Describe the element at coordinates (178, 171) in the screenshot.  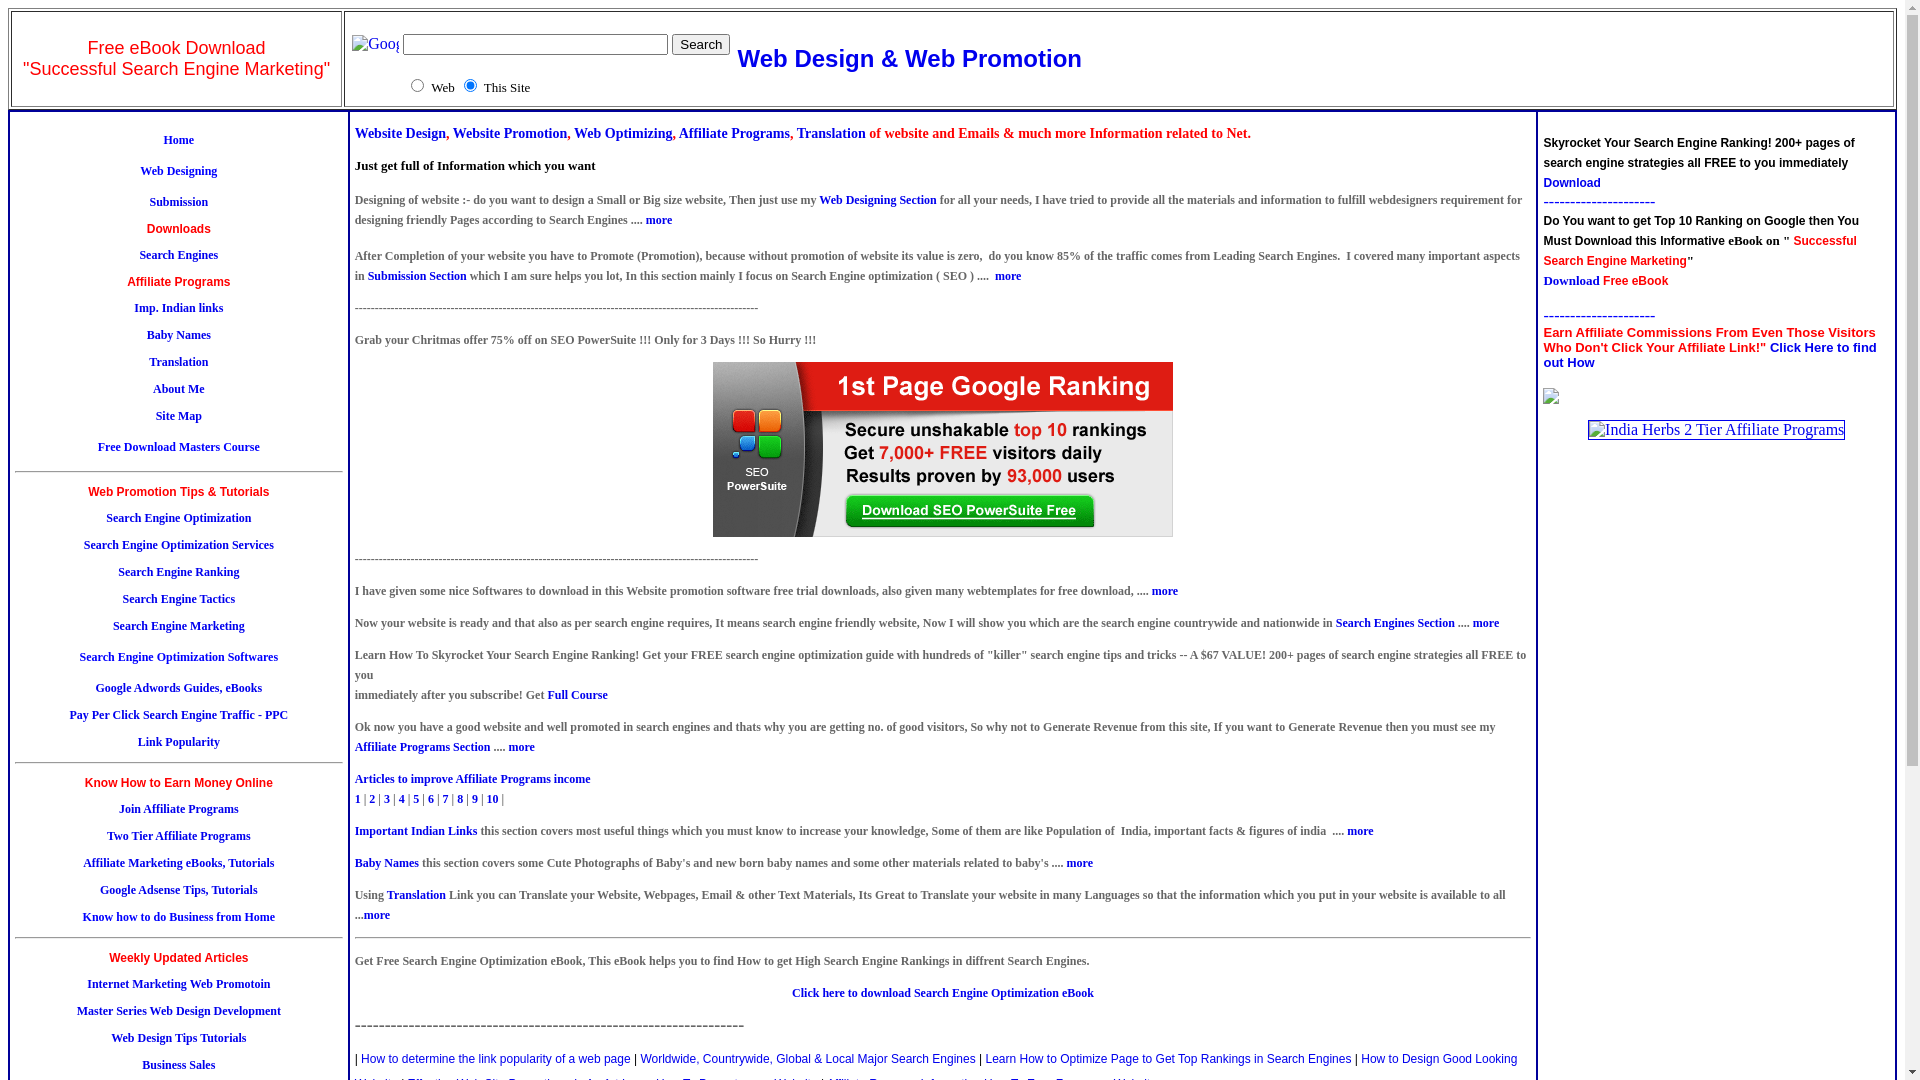
I see `Web Designing` at that location.